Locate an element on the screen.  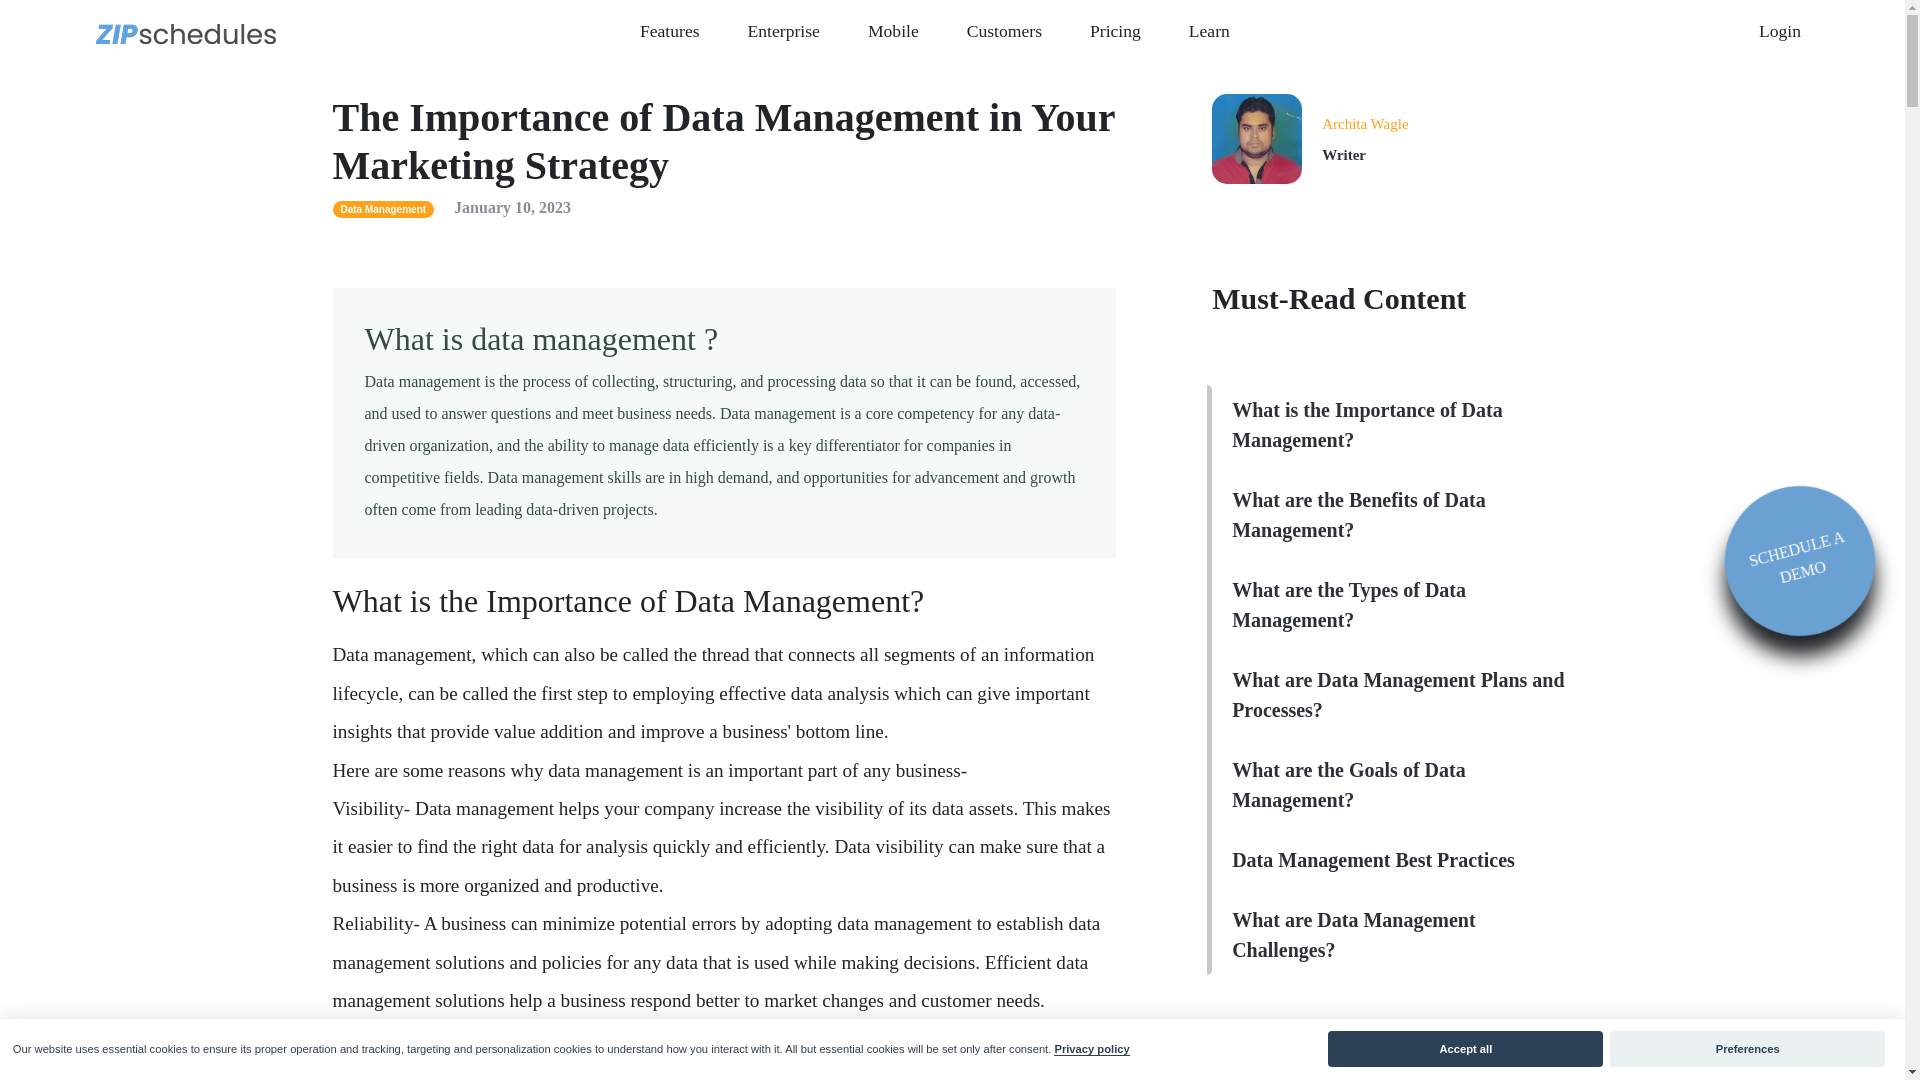
Login is located at coordinates (1780, 30).